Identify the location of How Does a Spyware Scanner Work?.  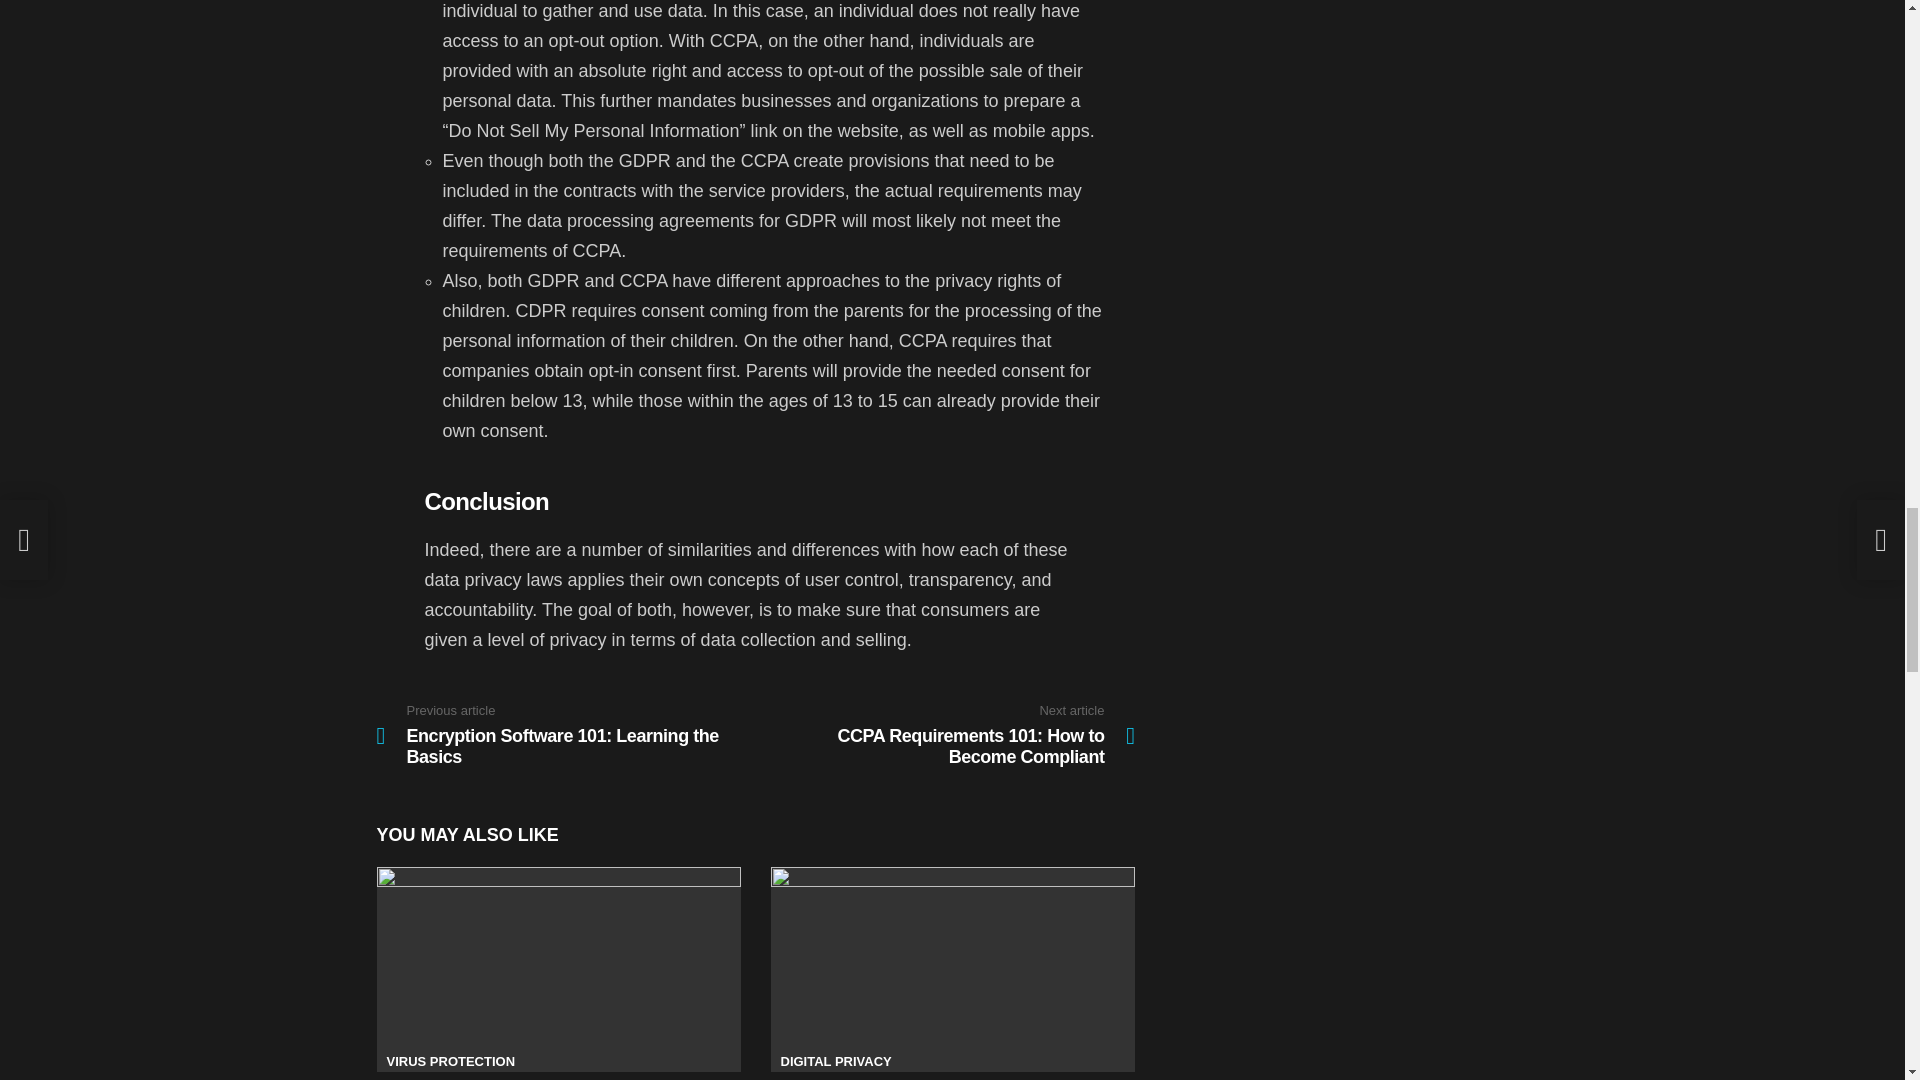
(558, 970).